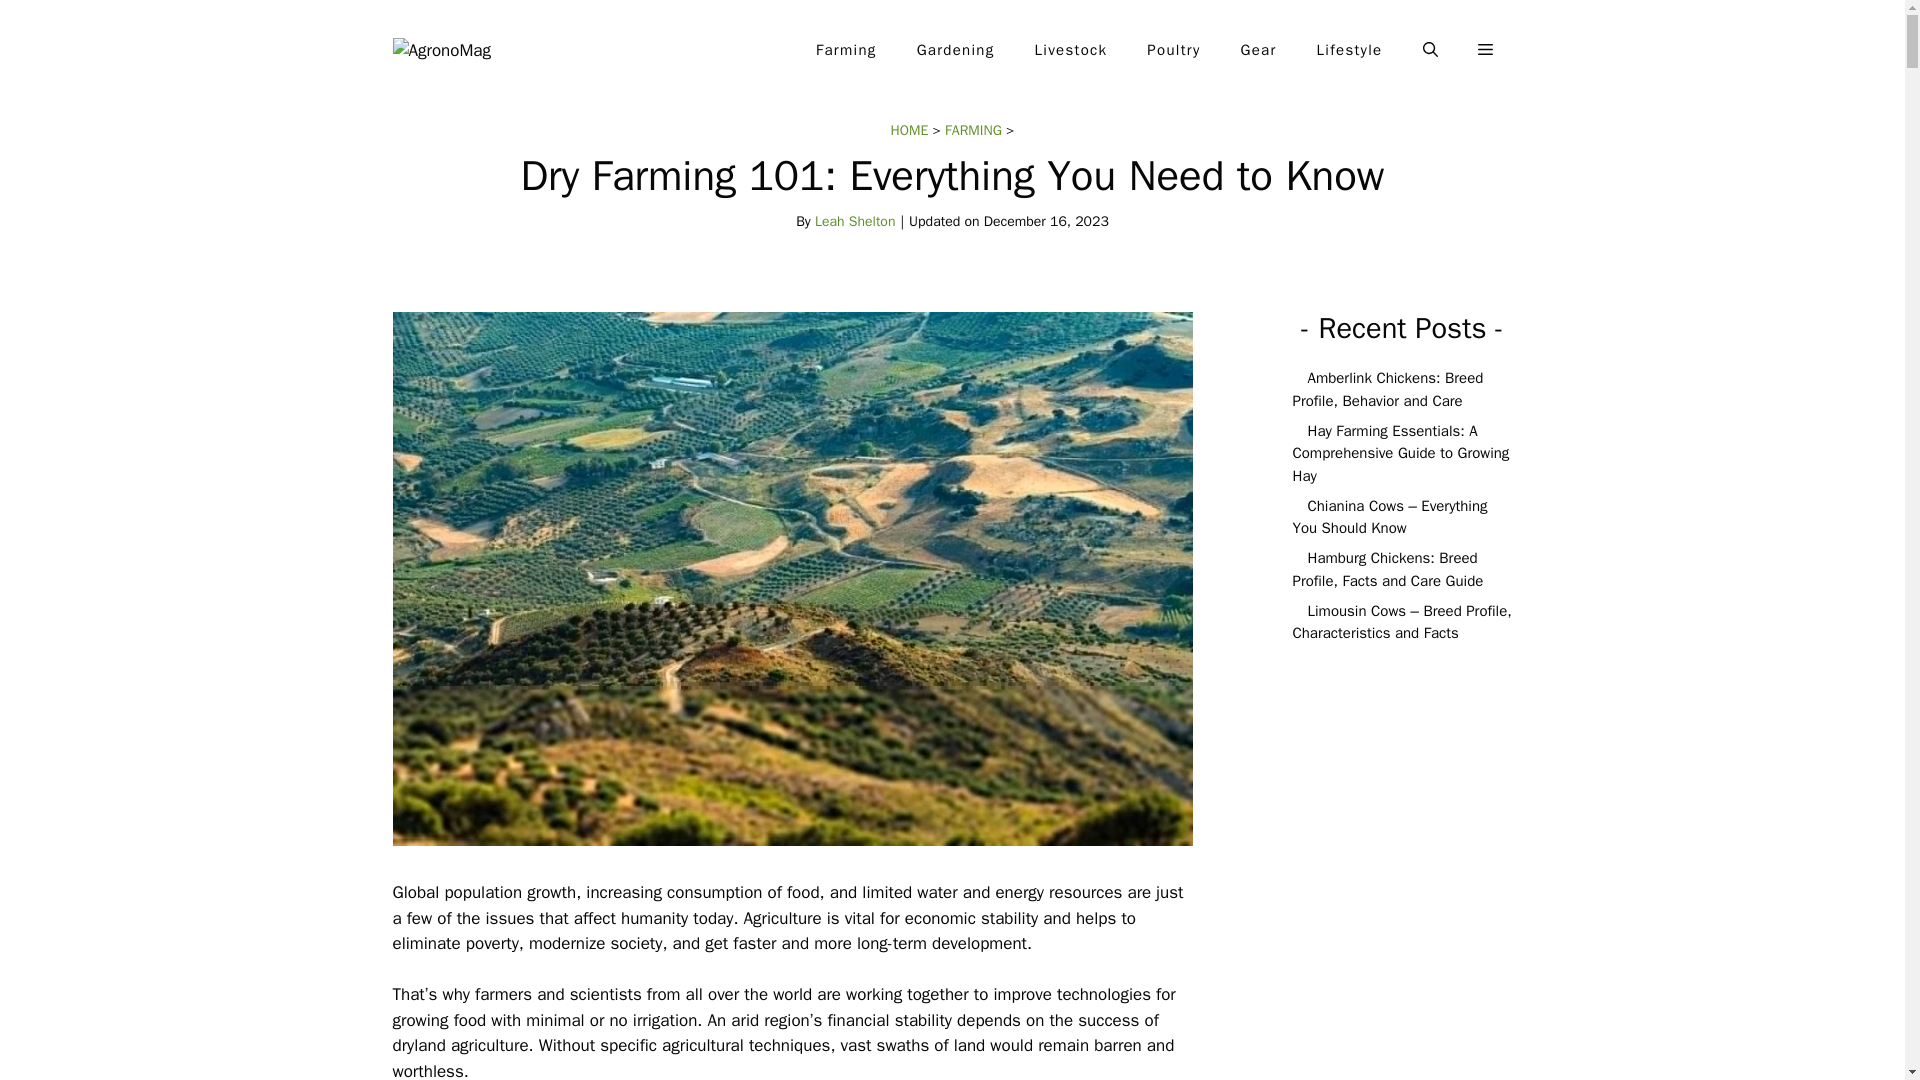  Describe the element at coordinates (1350, 50) in the screenshot. I see `Lifestyle` at that location.